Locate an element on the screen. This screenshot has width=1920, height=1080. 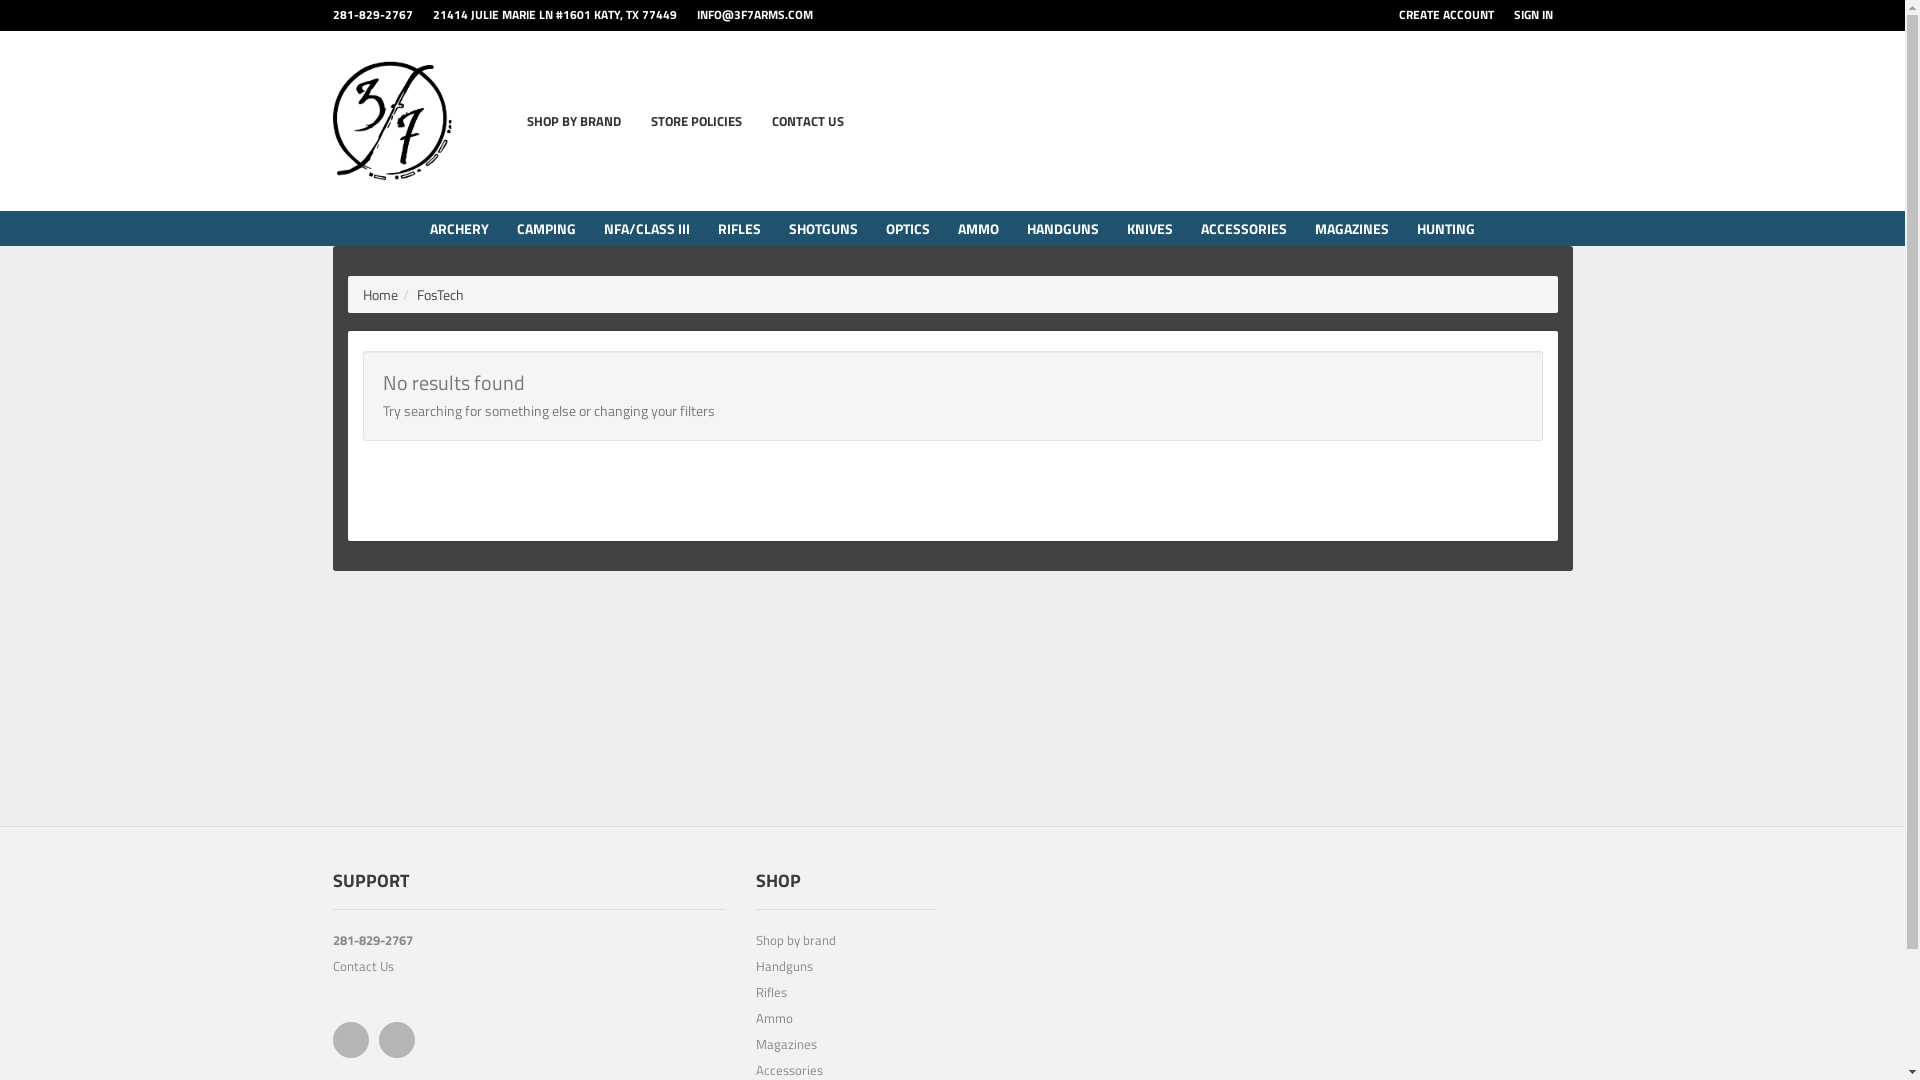
AMMO is located at coordinates (978, 228).